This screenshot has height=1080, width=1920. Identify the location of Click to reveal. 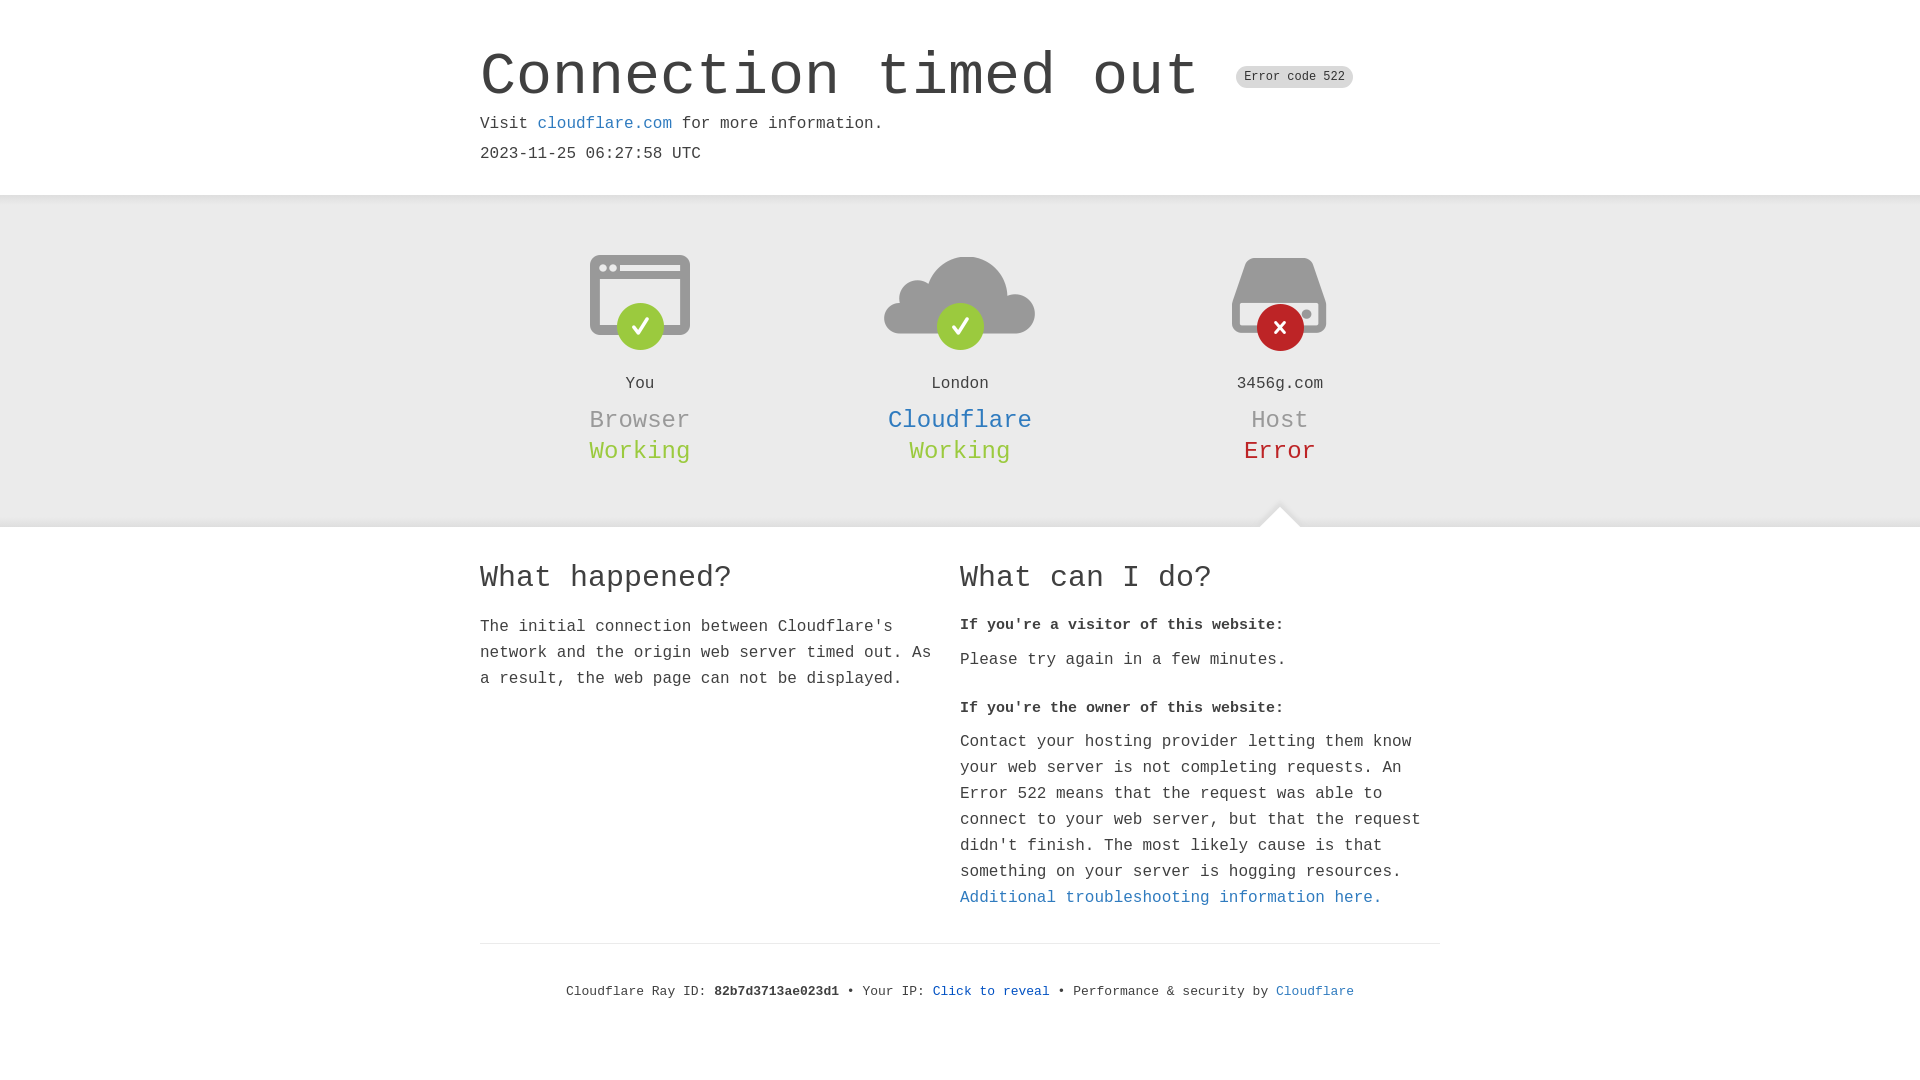
(992, 992).